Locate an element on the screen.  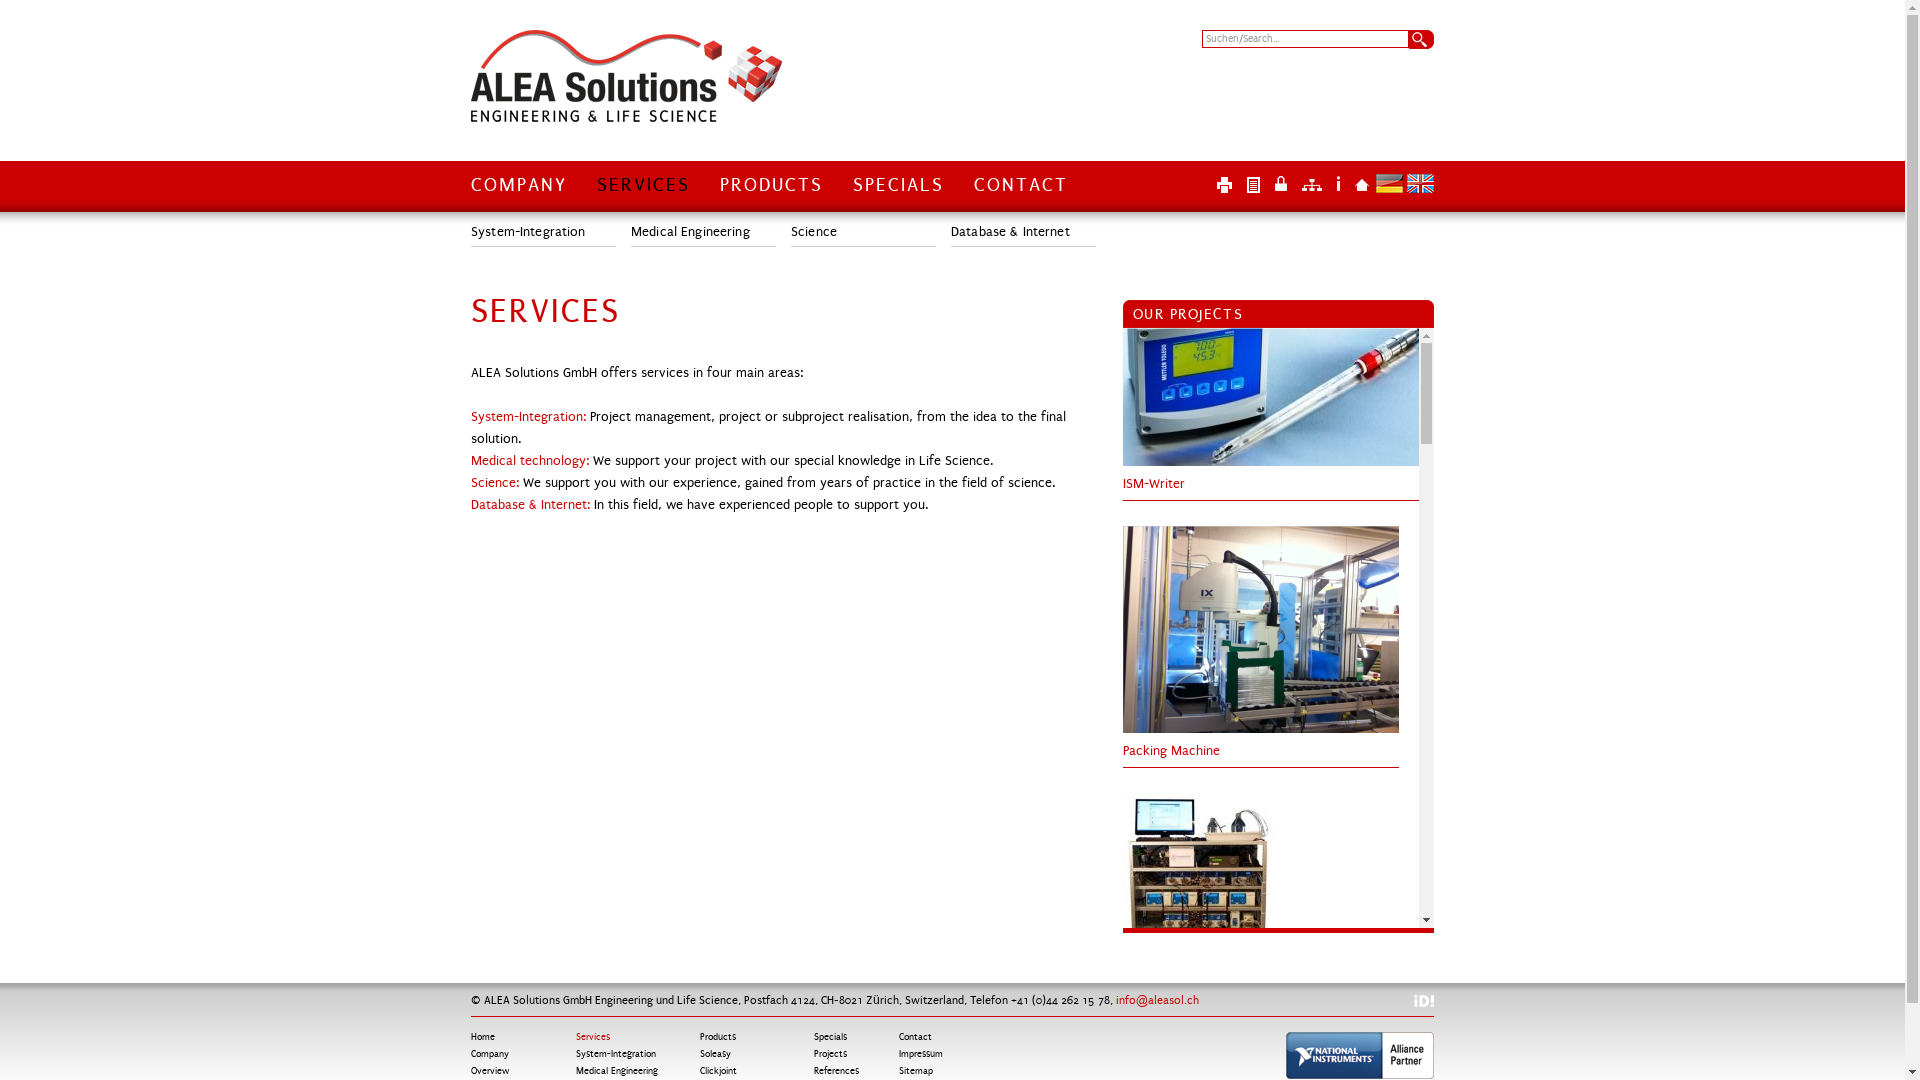
Database & Internet: is located at coordinates (532, 505).